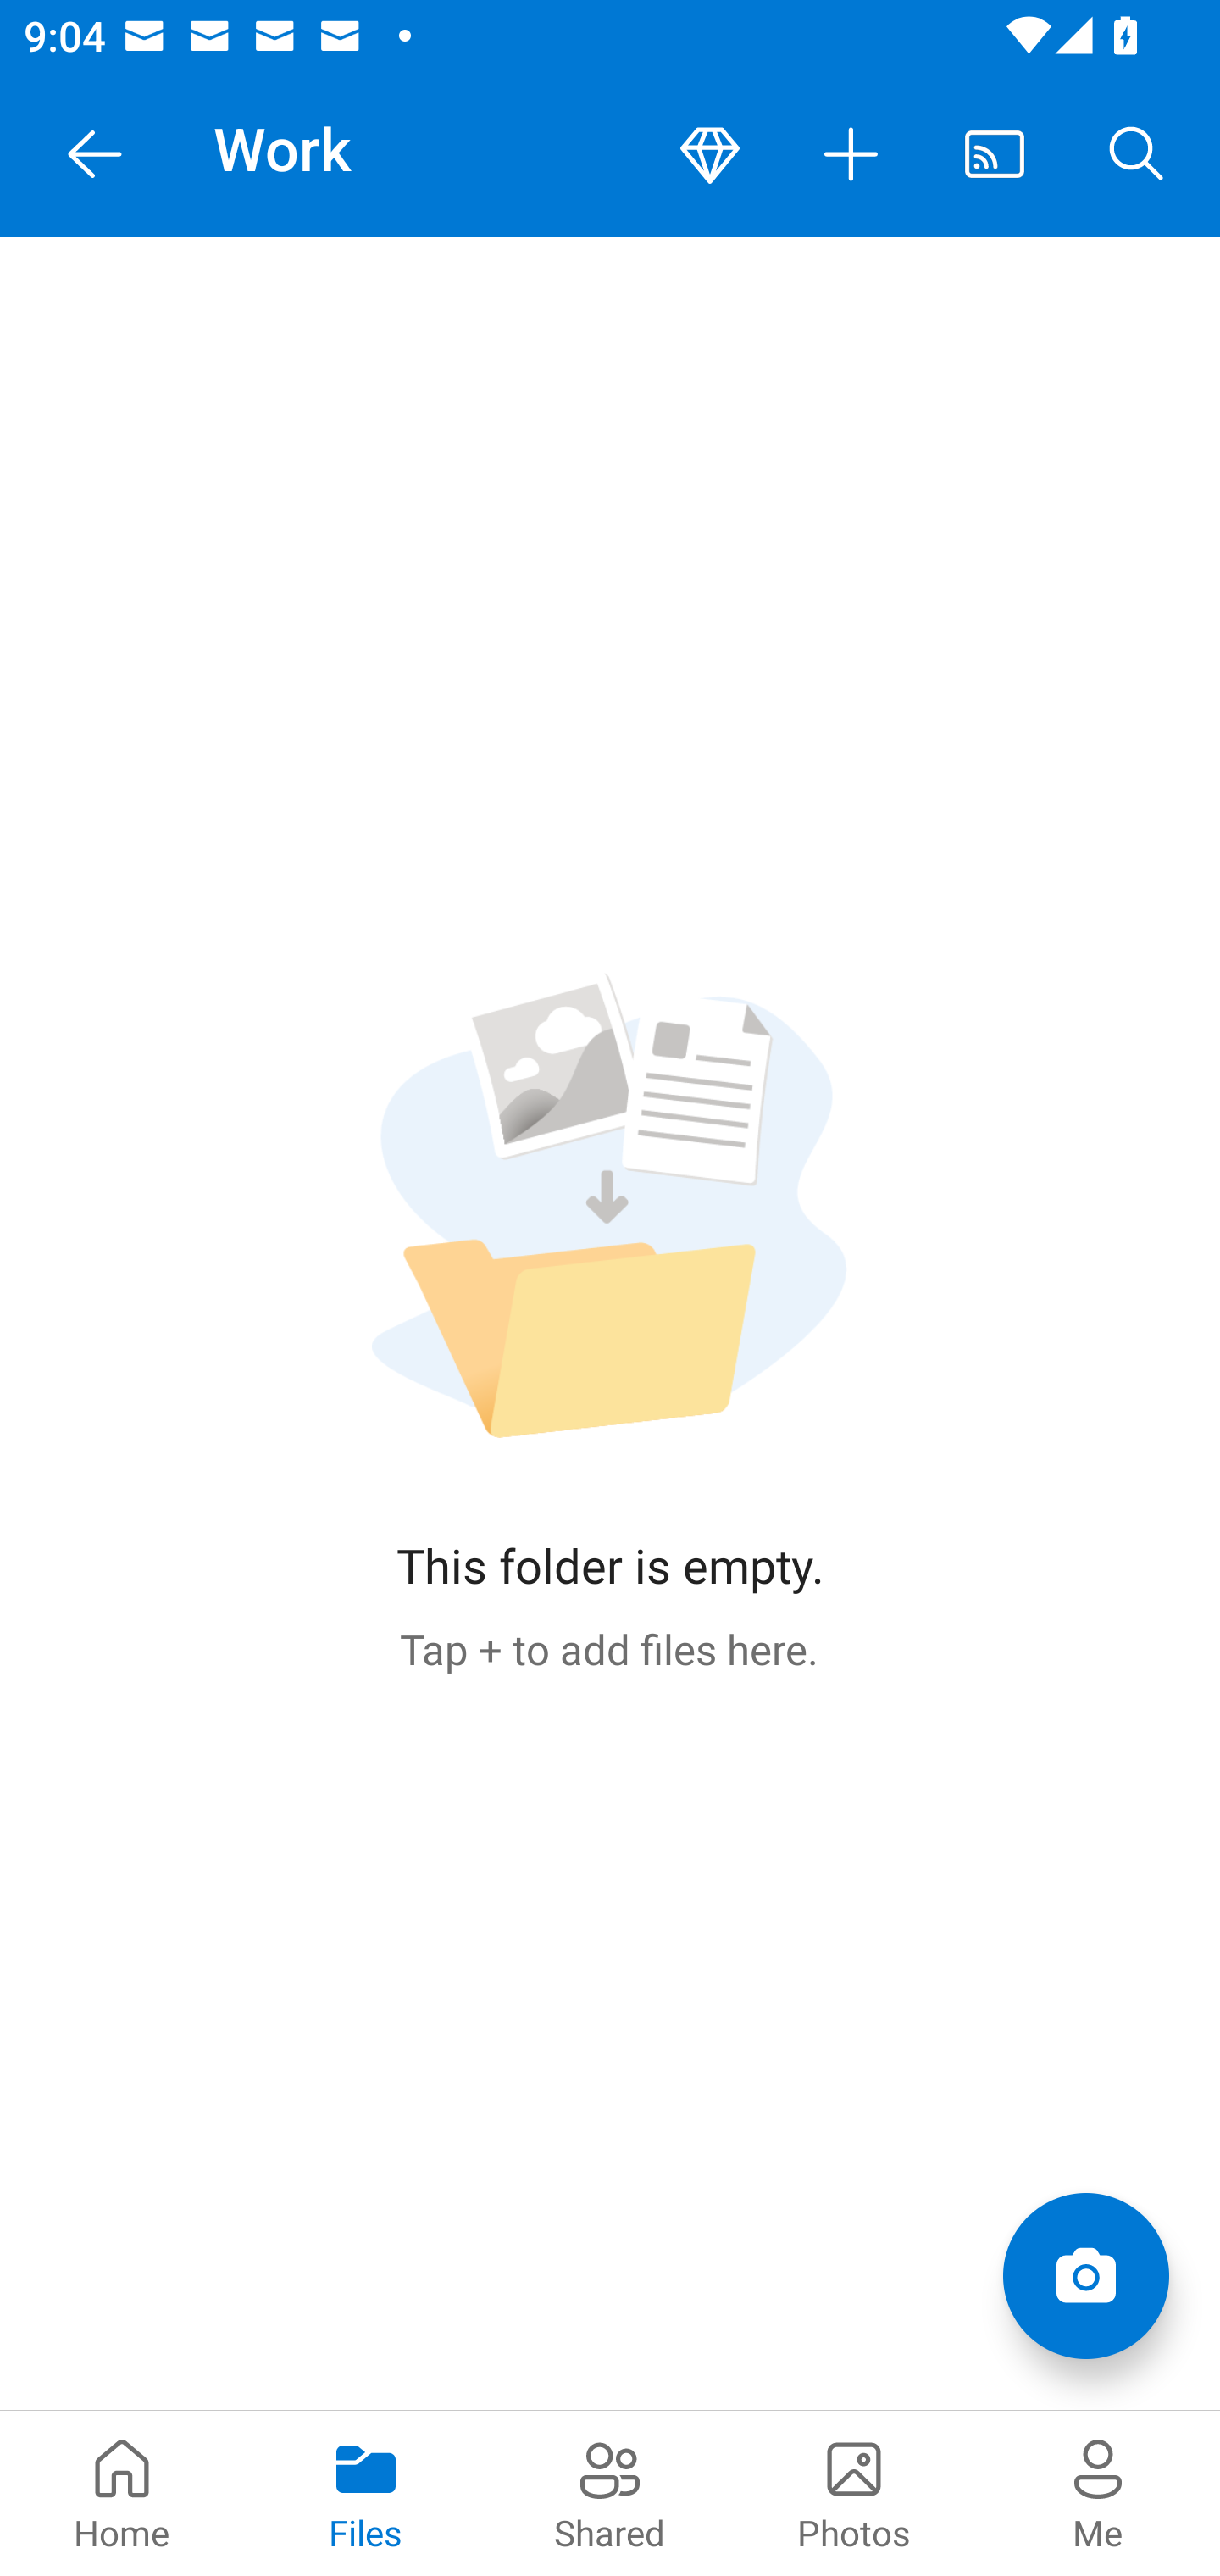 The image size is (1220, 2576). I want to click on Search button, so click(1137, 154).